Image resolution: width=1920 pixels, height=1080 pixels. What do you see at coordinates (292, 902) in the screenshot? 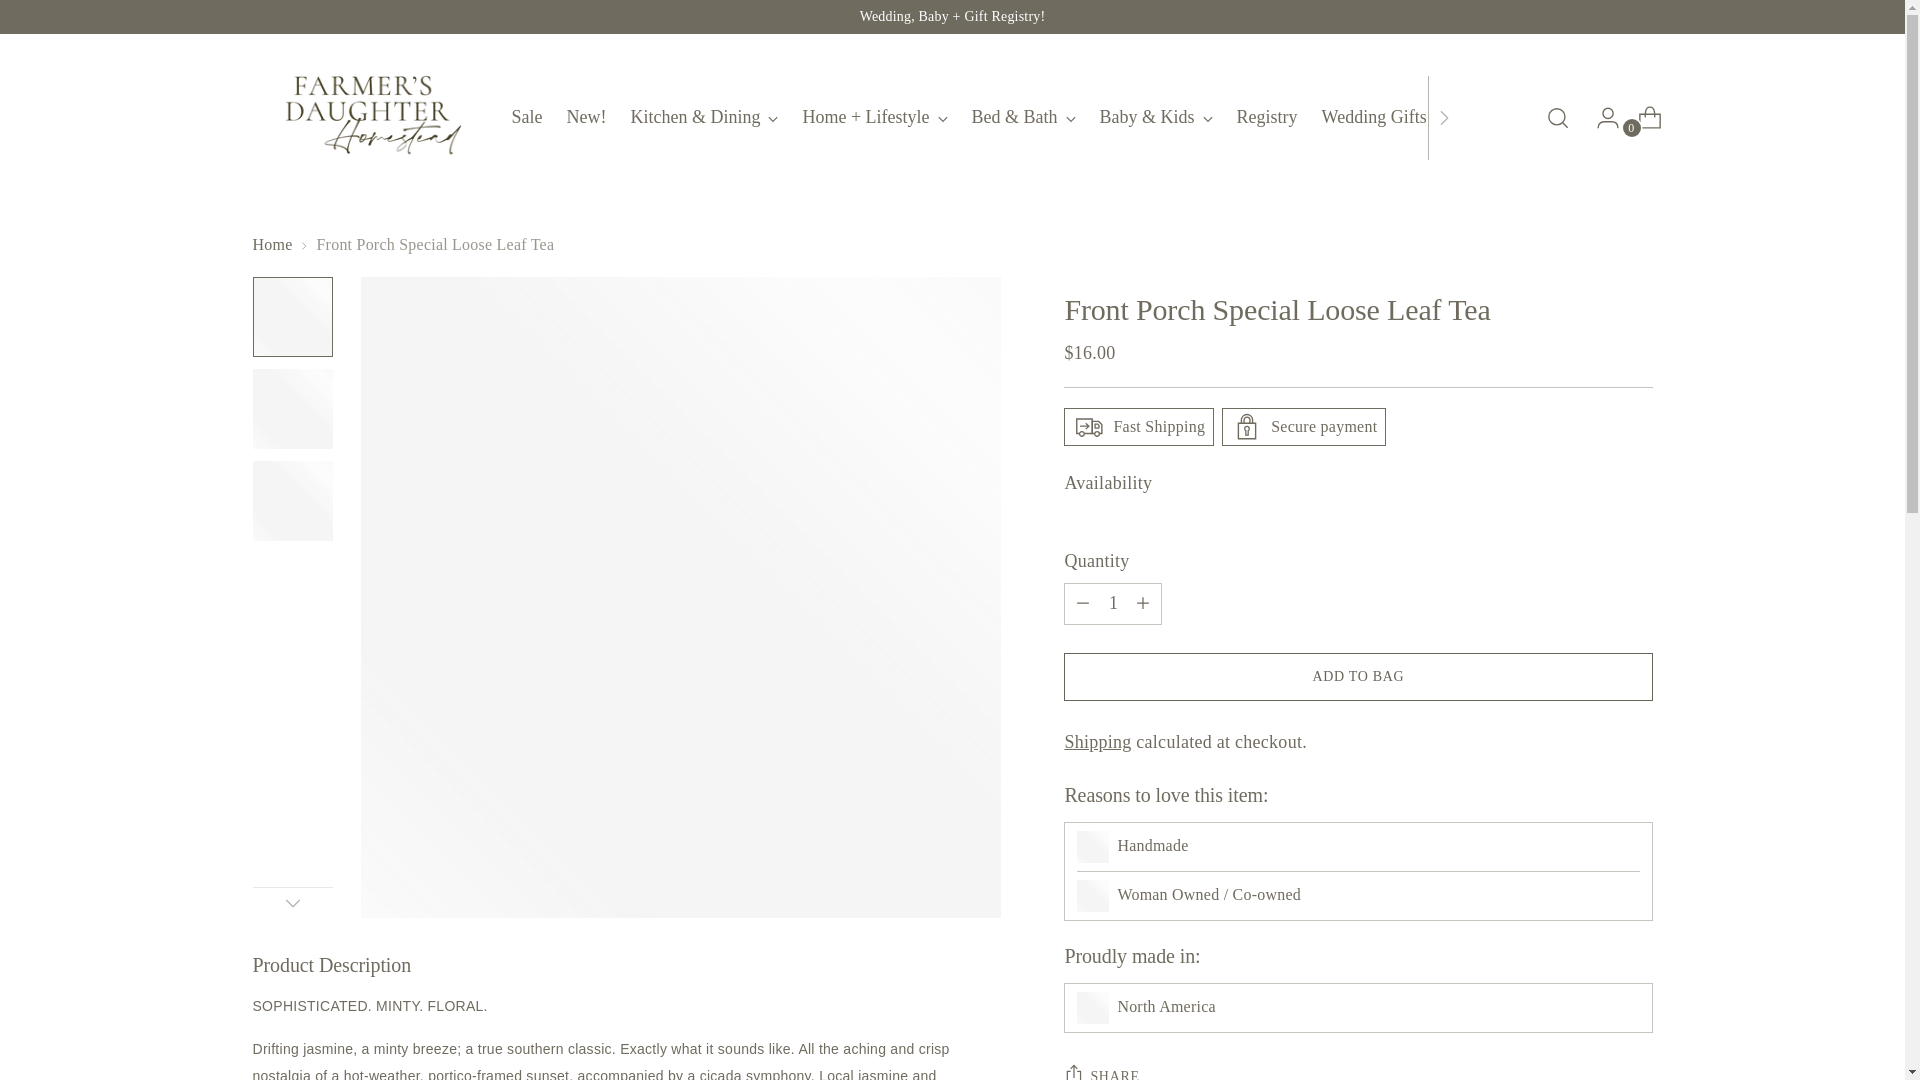
I see `Down` at bounding box center [292, 902].